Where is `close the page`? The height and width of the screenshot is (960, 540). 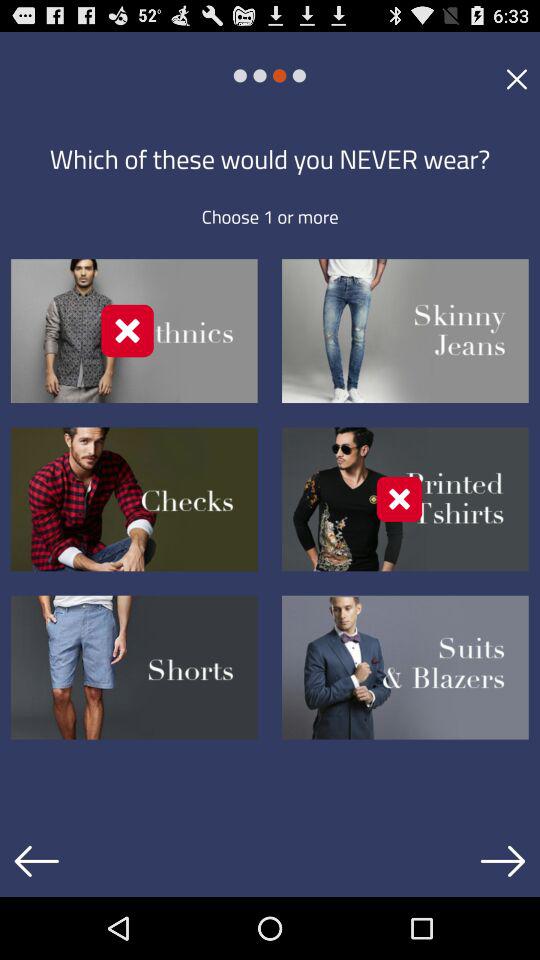 close the page is located at coordinates (516, 78).